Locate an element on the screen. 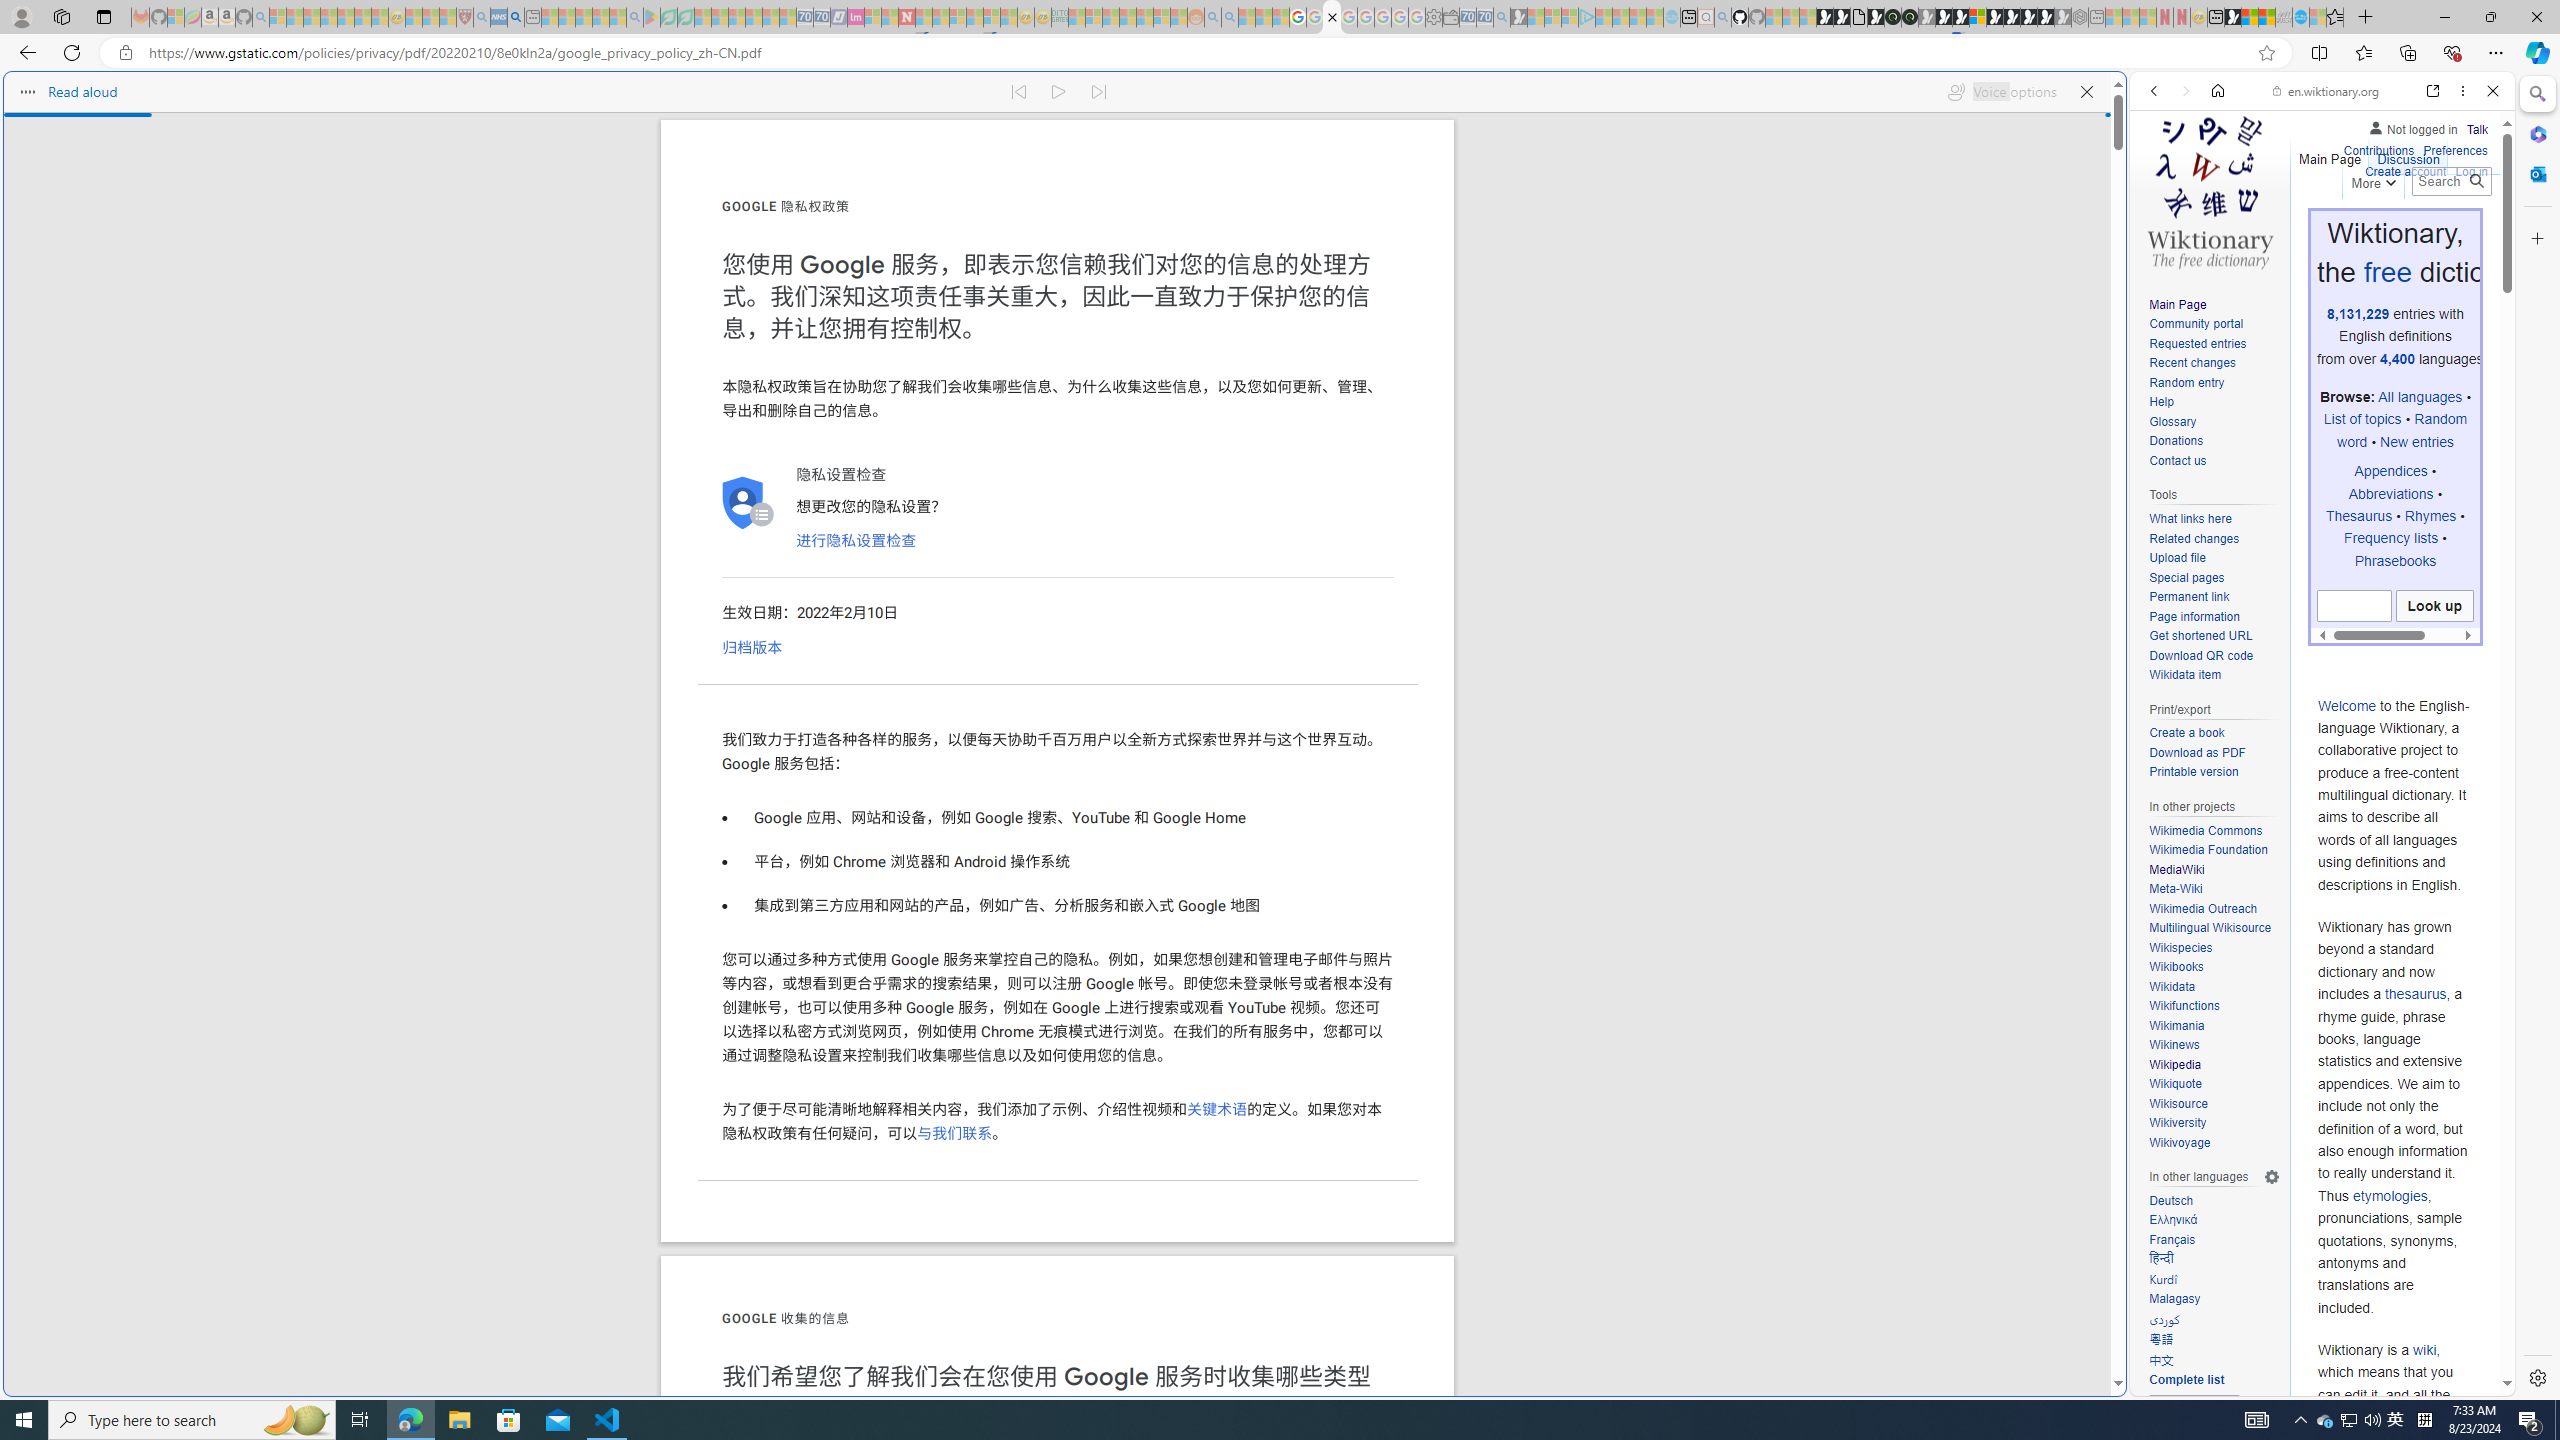 This screenshot has width=2560, height=1440. Wikibooks is located at coordinates (2214, 967).